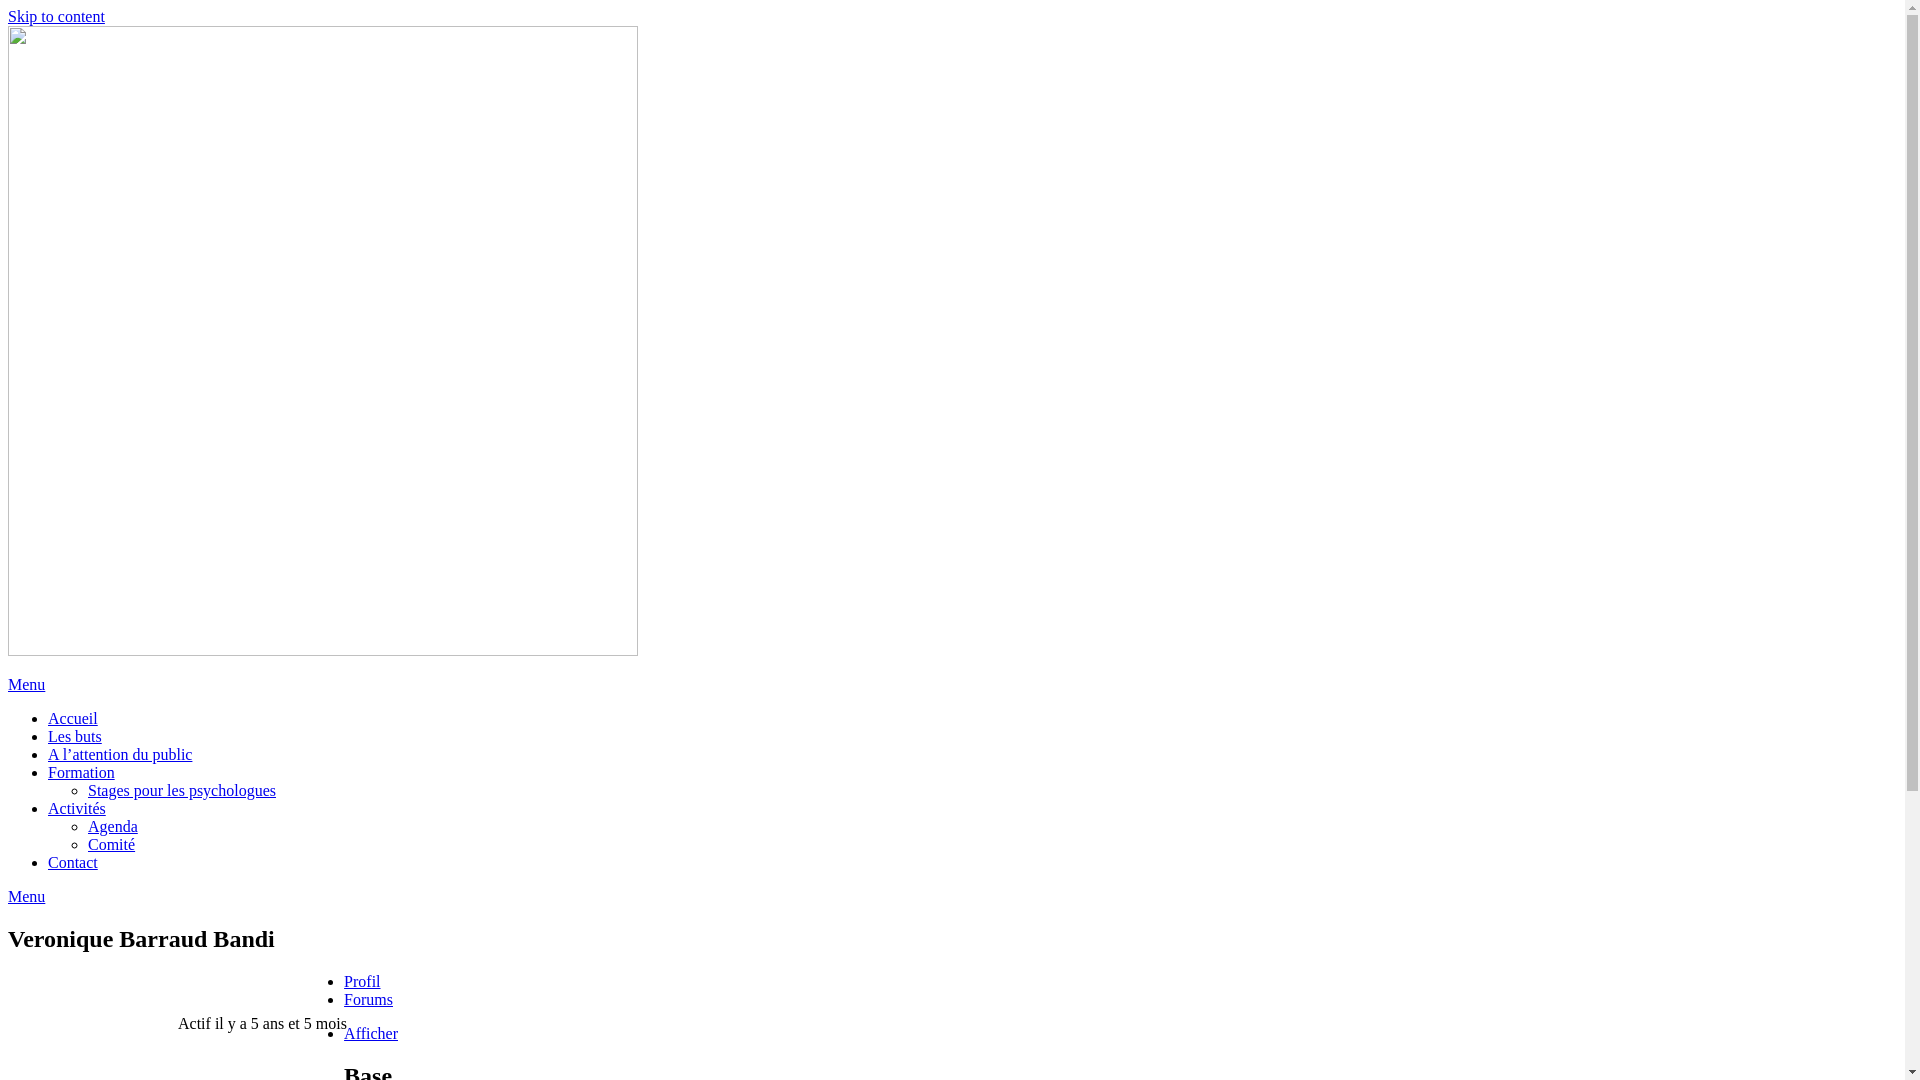 This screenshot has height=1080, width=1920. I want to click on Menu, so click(26, 896).